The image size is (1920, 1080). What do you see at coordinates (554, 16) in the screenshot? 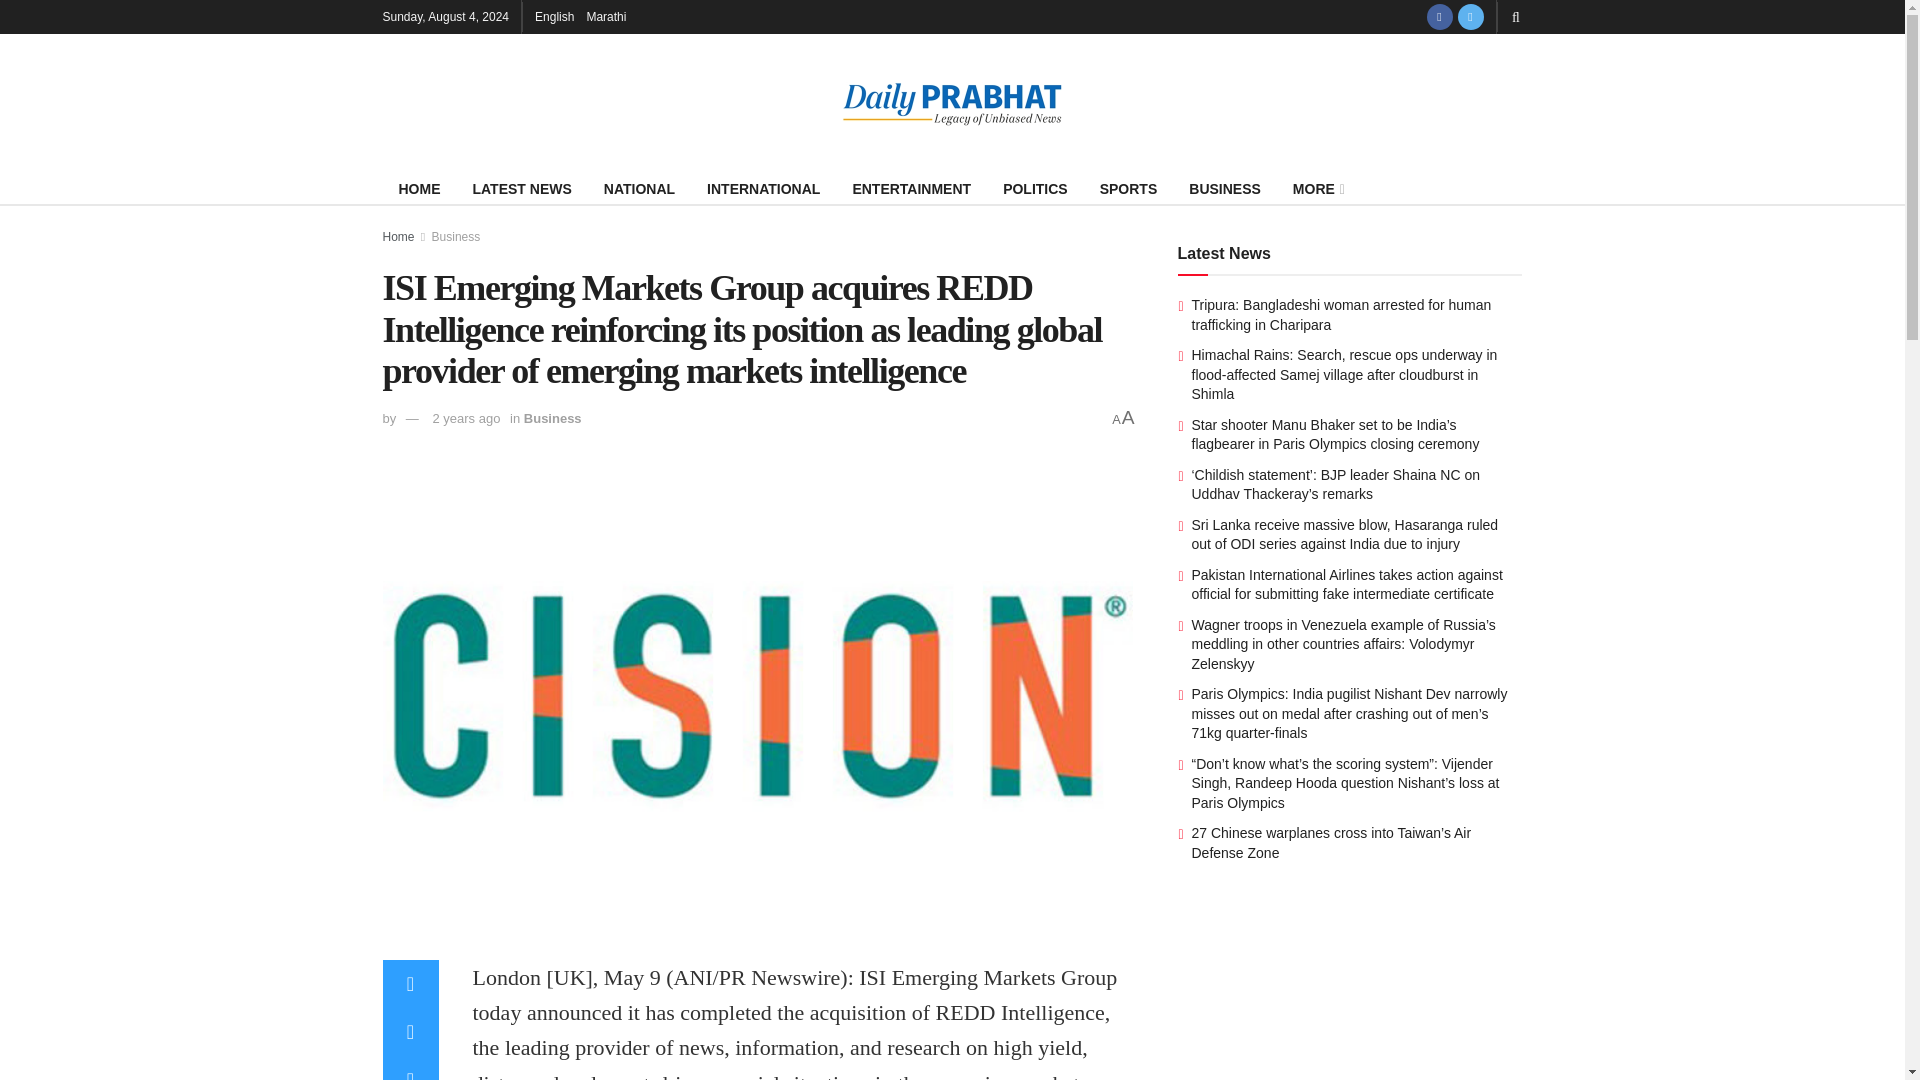
I see `English` at bounding box center [554, 16].